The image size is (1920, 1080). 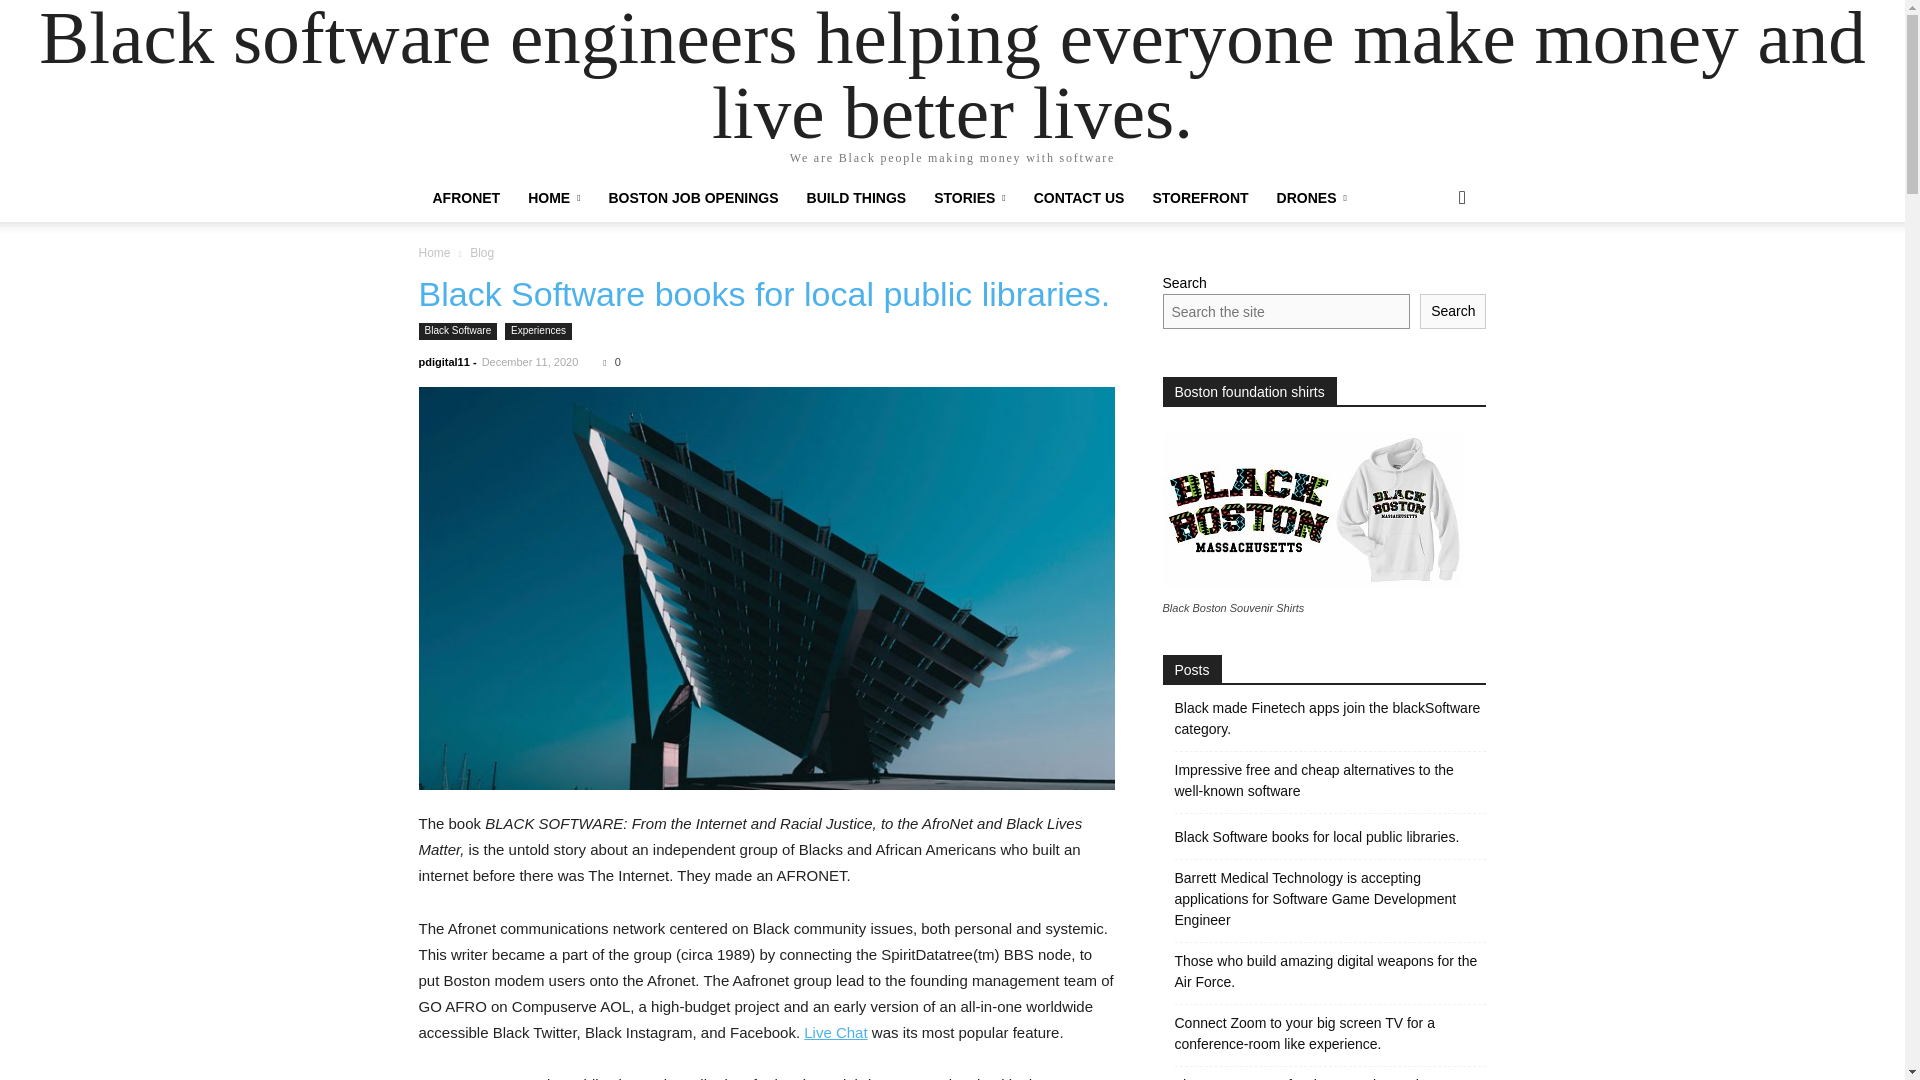 I want to click on BOSTON JOB OPENINGS, so click(x=692, y=198).